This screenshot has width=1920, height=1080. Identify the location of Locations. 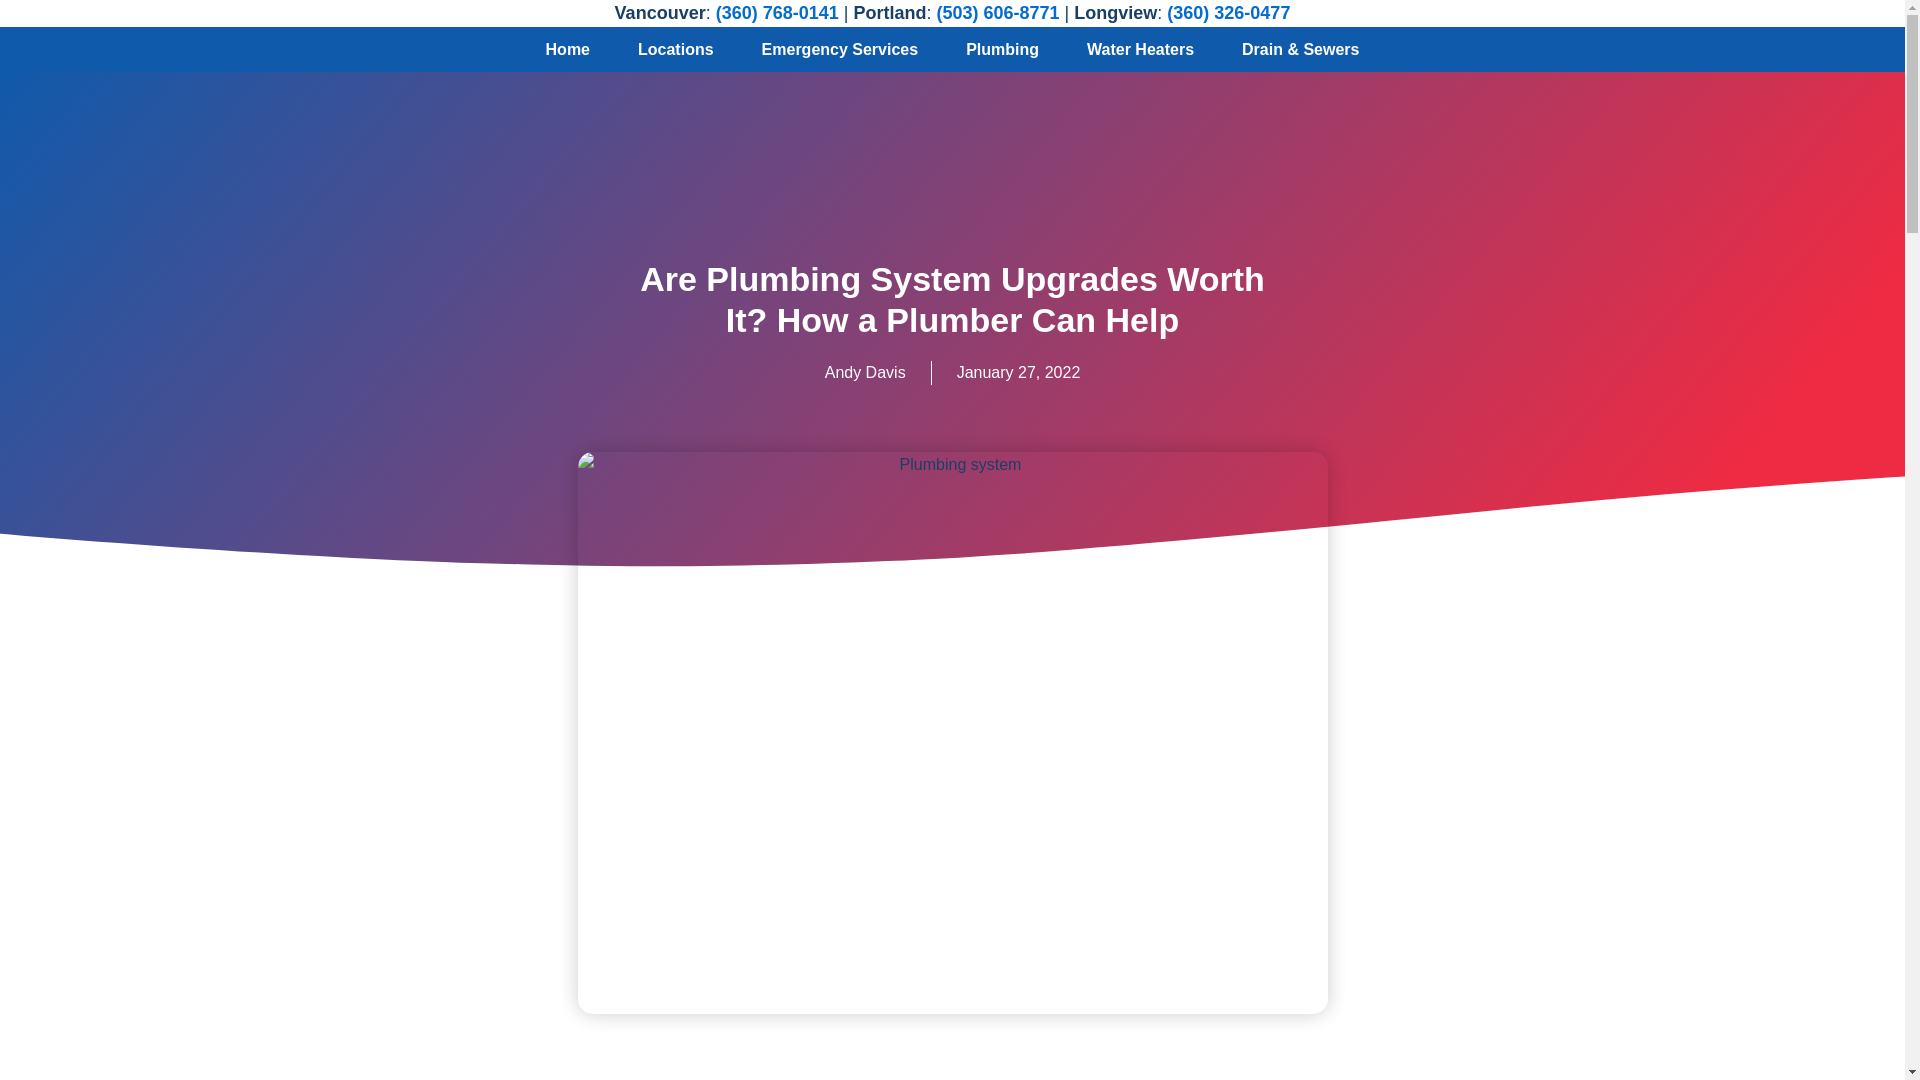
(676, 50).